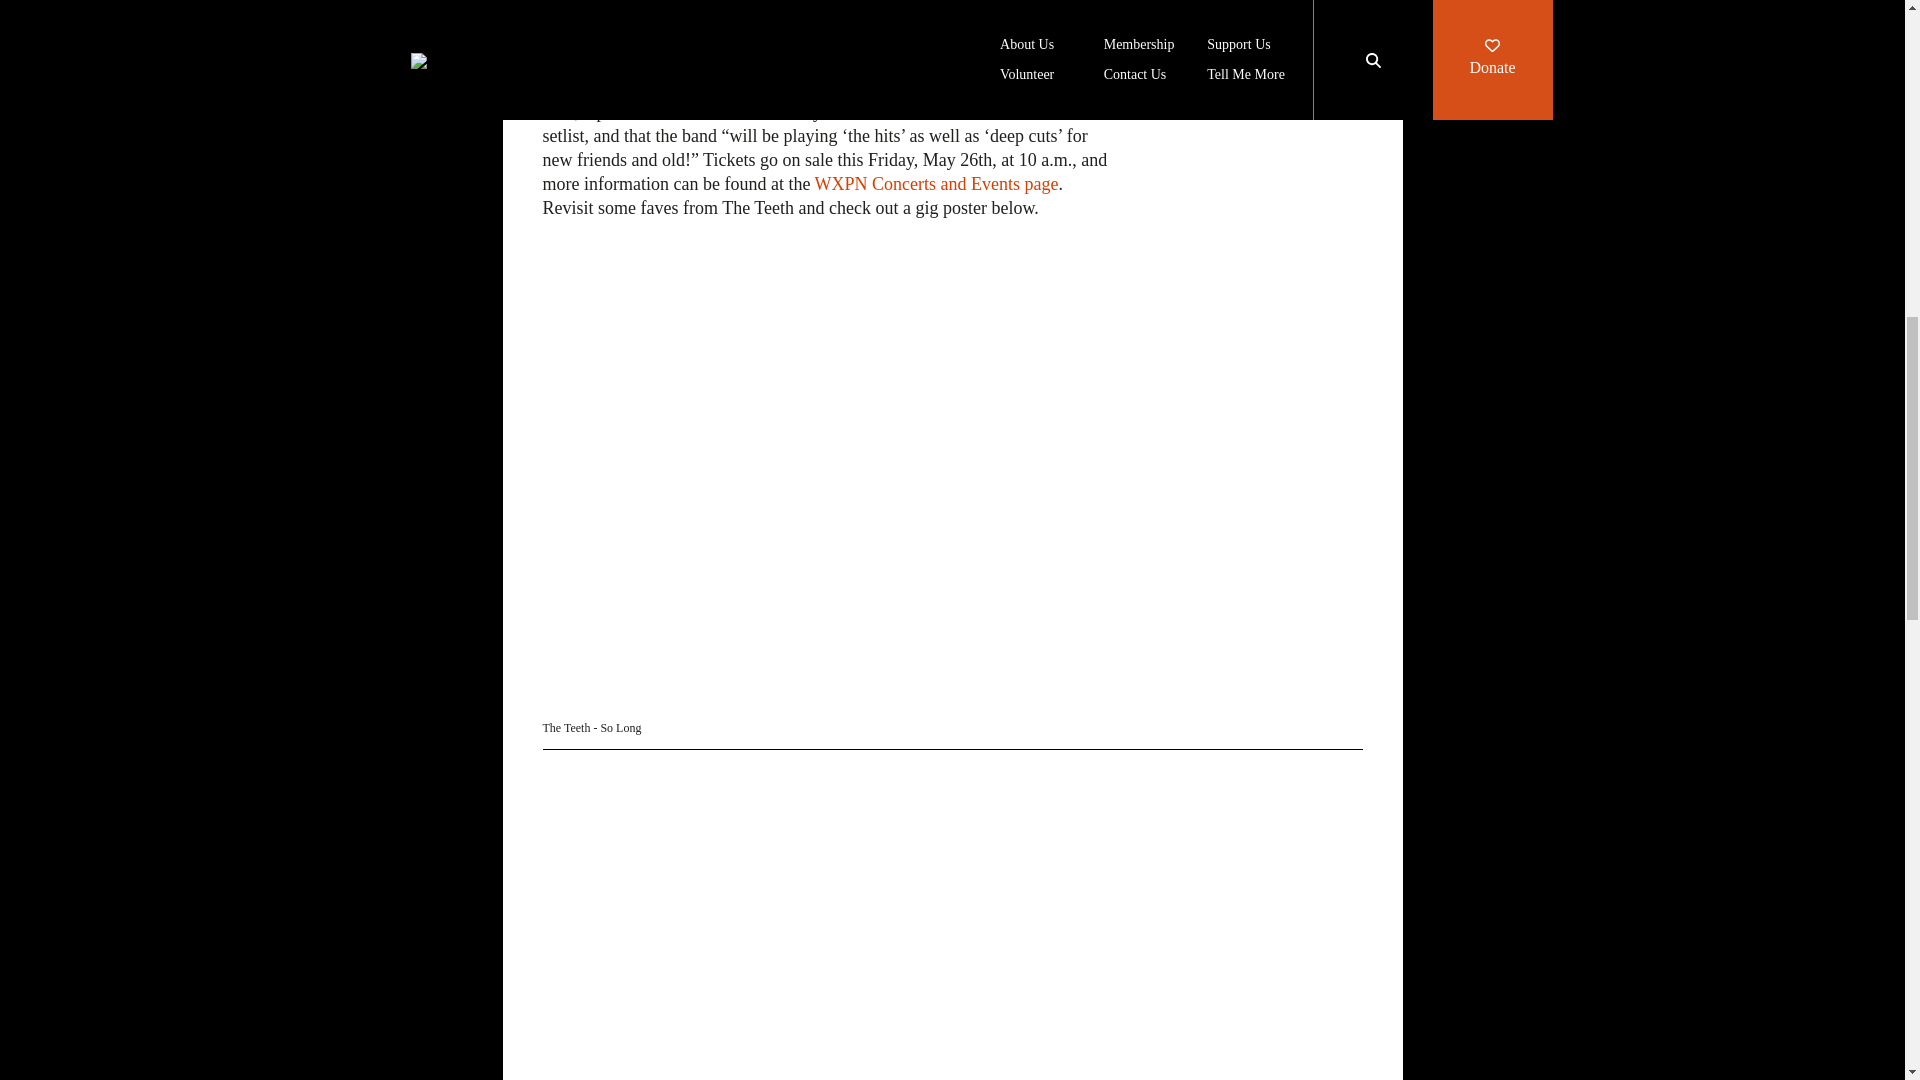 The height and width of the screenshot is (1080, 1920). What do you see at coordinates (768, 16) in the screenshot?
I see `a long-form piece at Hard Noise` at bounding box center [768, 16].